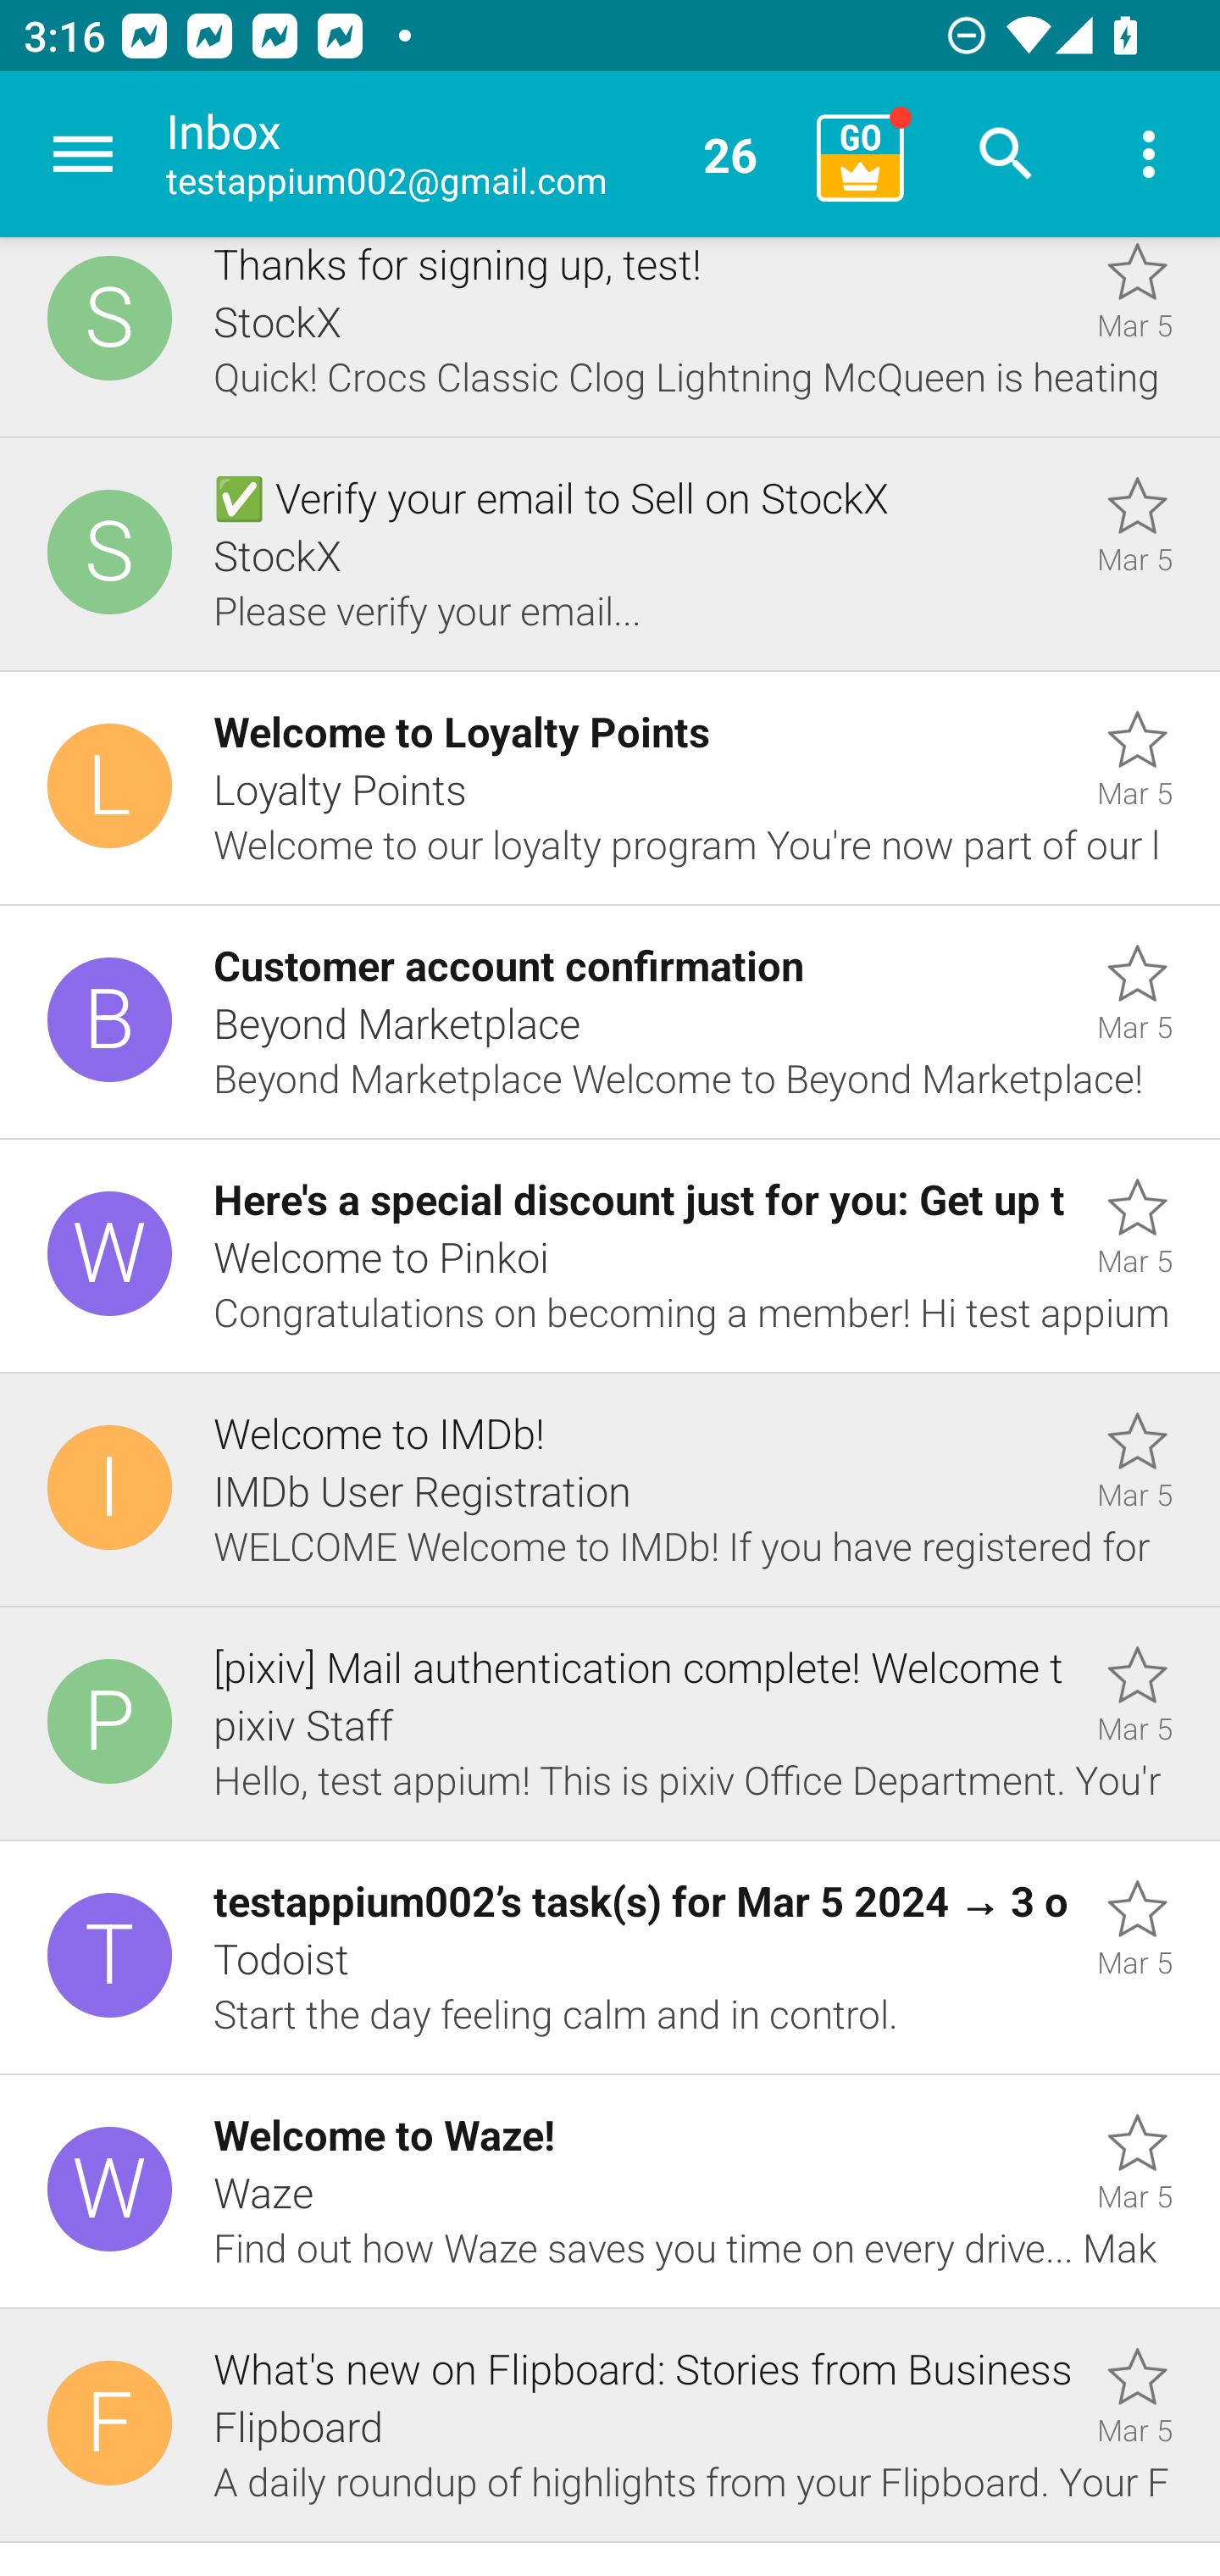  What do you see at coordinates (480, 154) in the screenshot?
I see `Inbox testappium002@gmail.com 26` at bounding box center [480, 154].